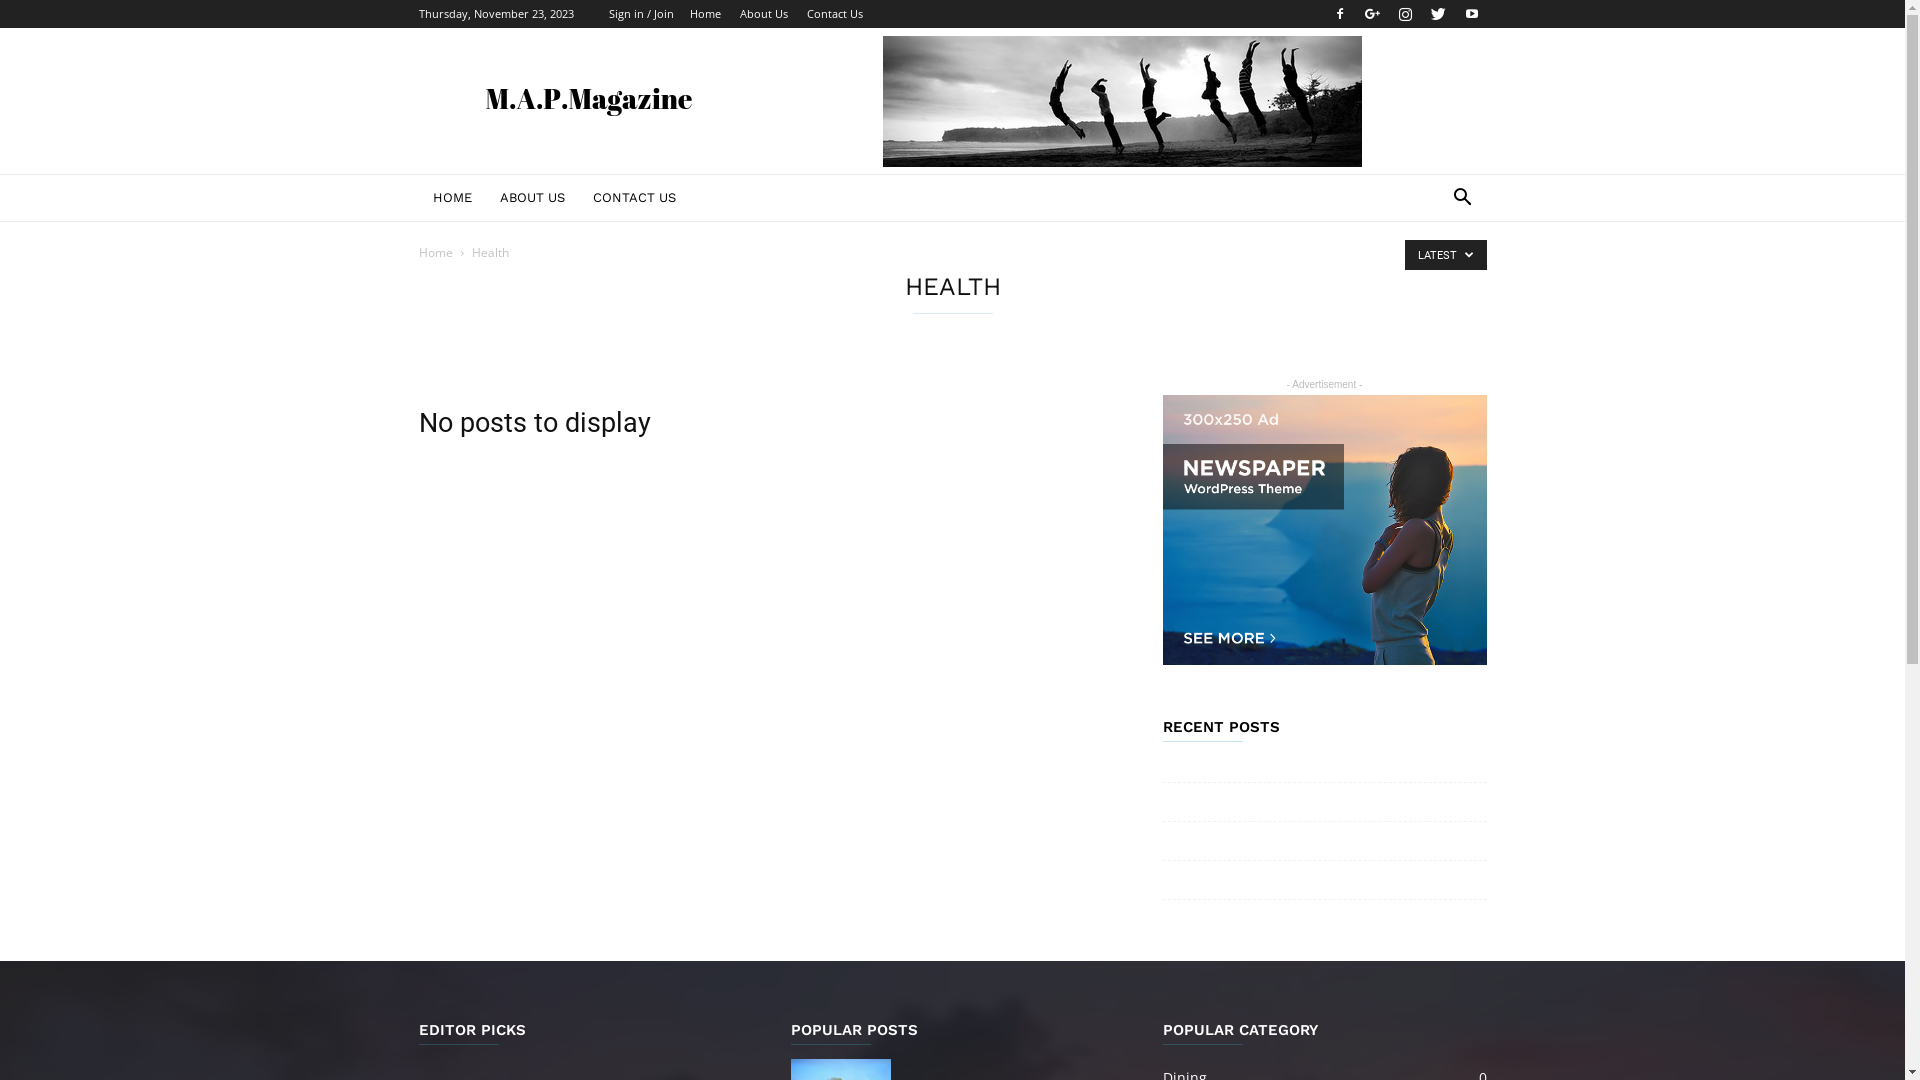 The height and width of the screenshot is (1080, 1920). What do you see at coordinates (1439, 14) in the screenshot?
I see `Twitter` at bounding box center [1439, 14].